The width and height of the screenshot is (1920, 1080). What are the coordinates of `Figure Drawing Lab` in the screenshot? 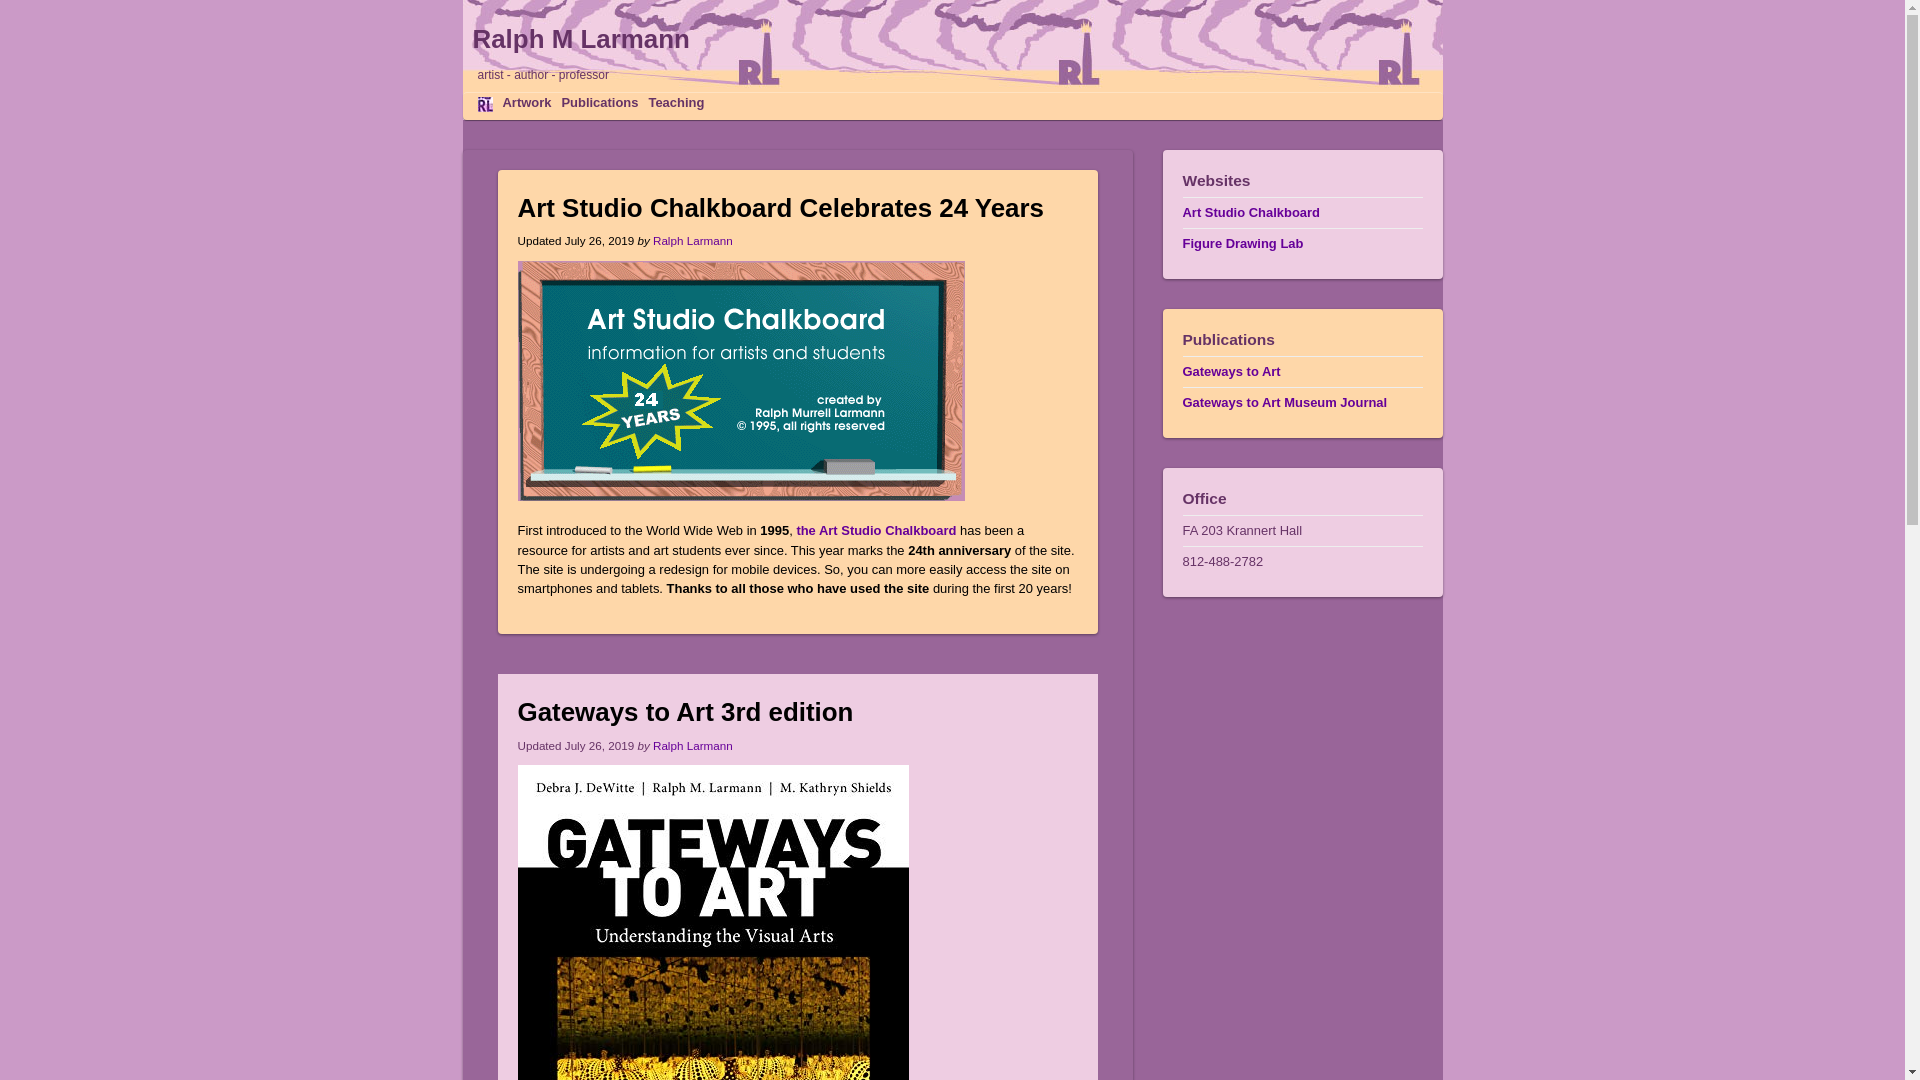 It's located at (1242, 243).